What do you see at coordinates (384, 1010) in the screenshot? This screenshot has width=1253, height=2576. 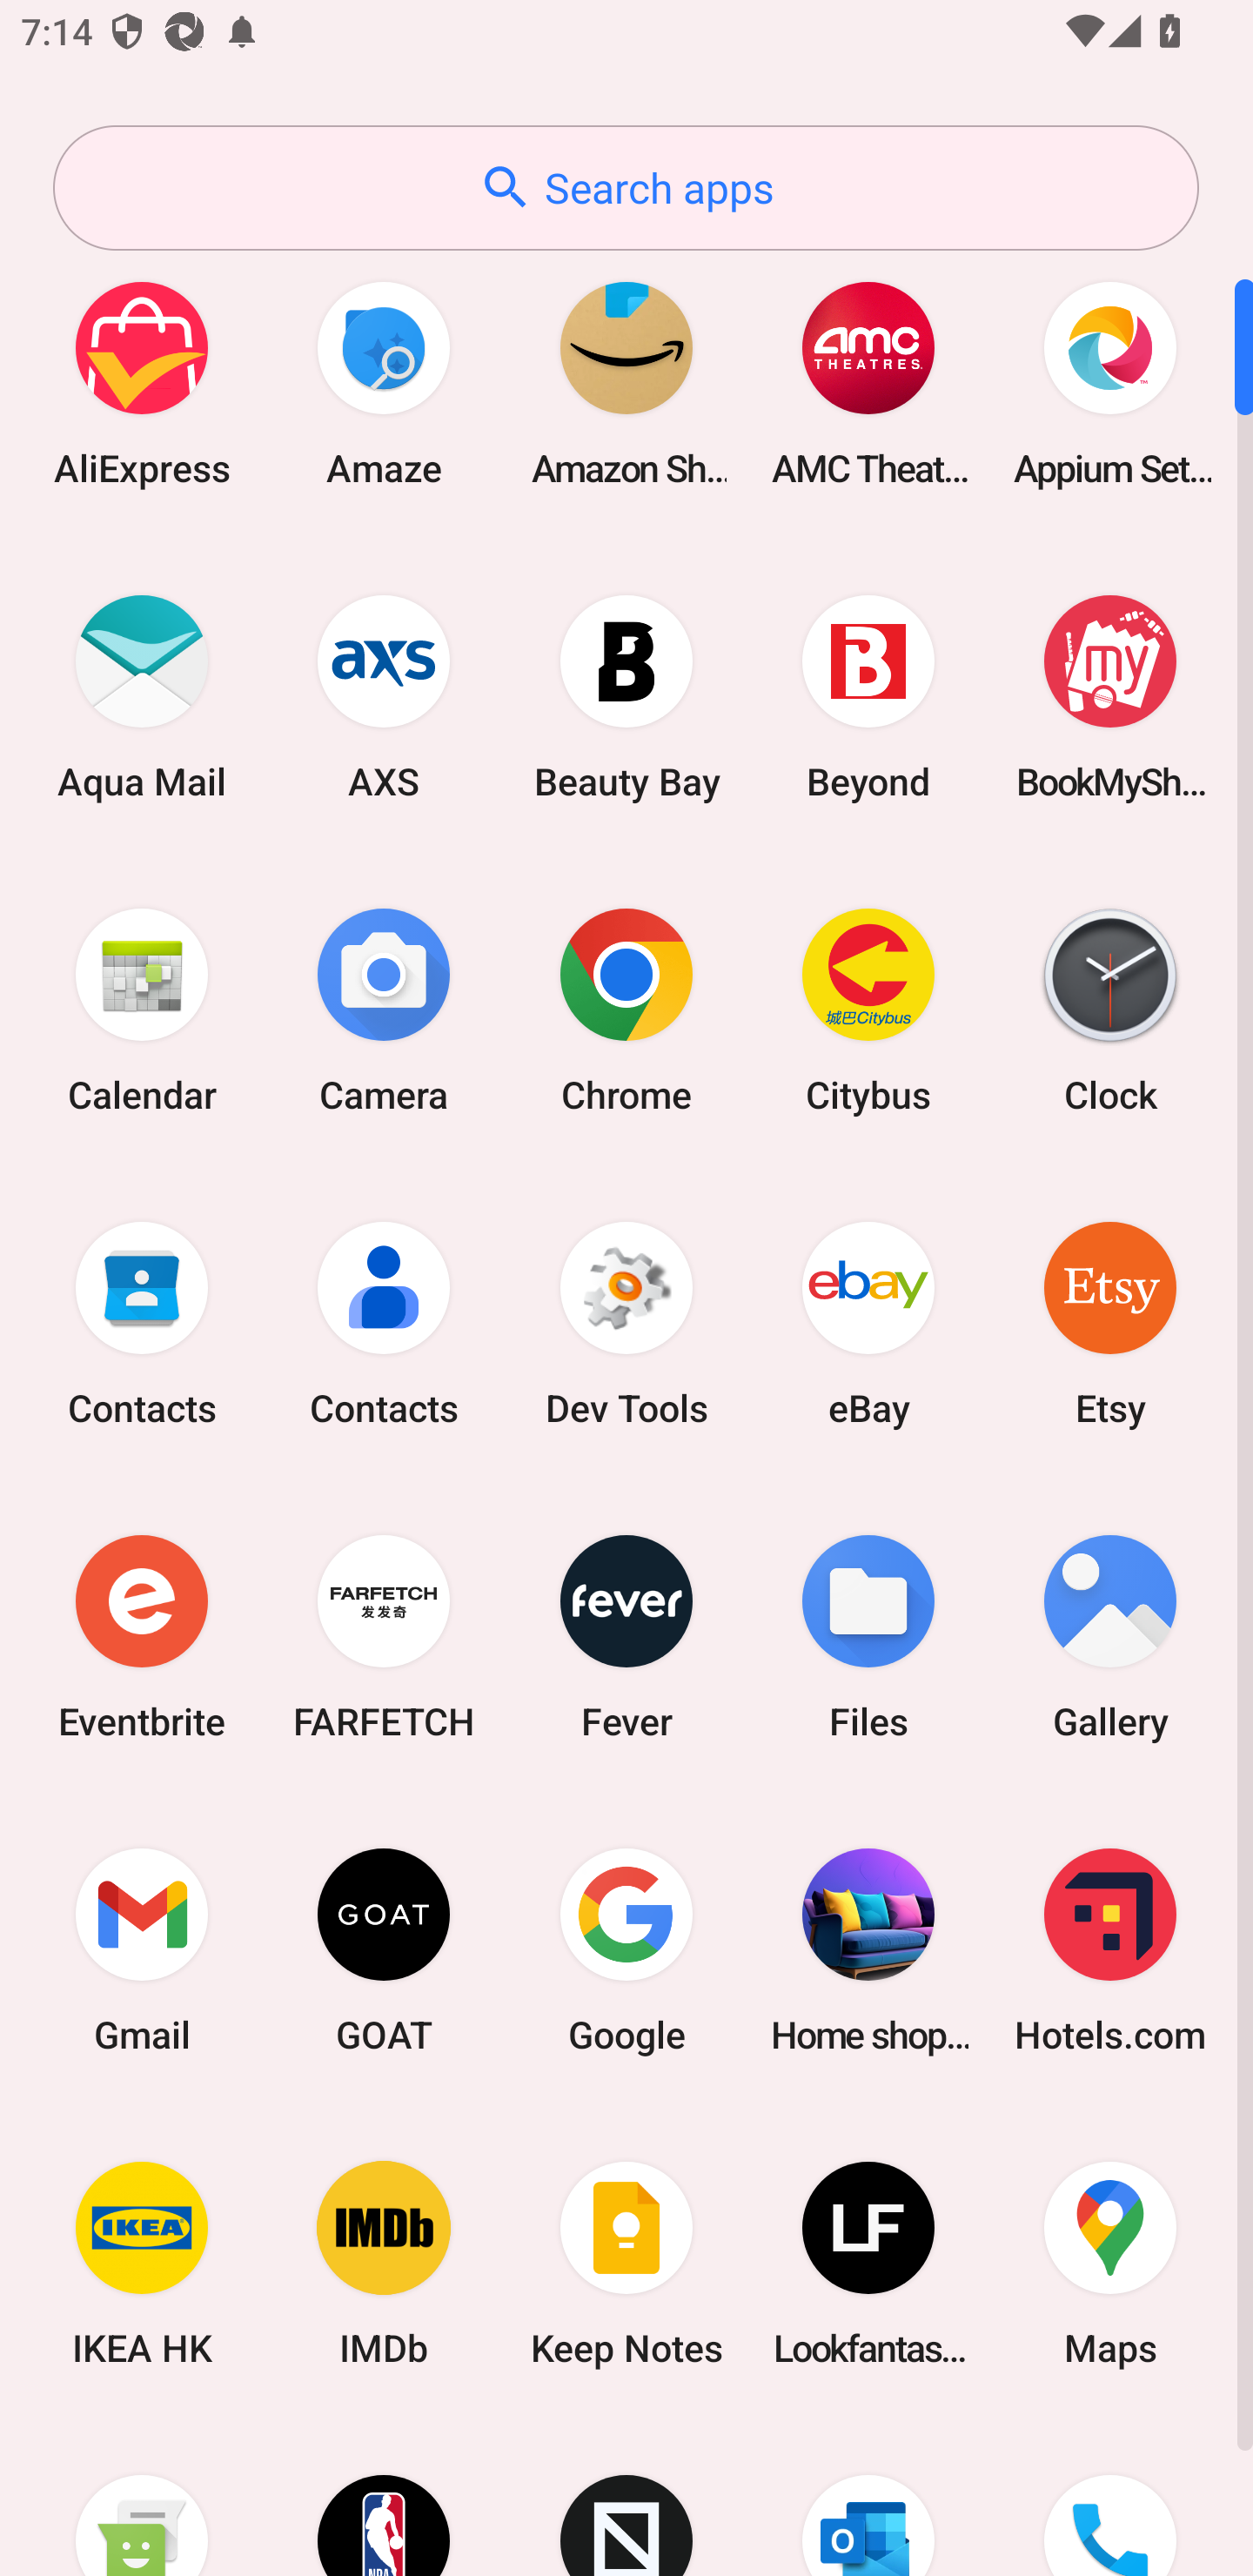 I see `Camera` at bounding box center [384, 1010].